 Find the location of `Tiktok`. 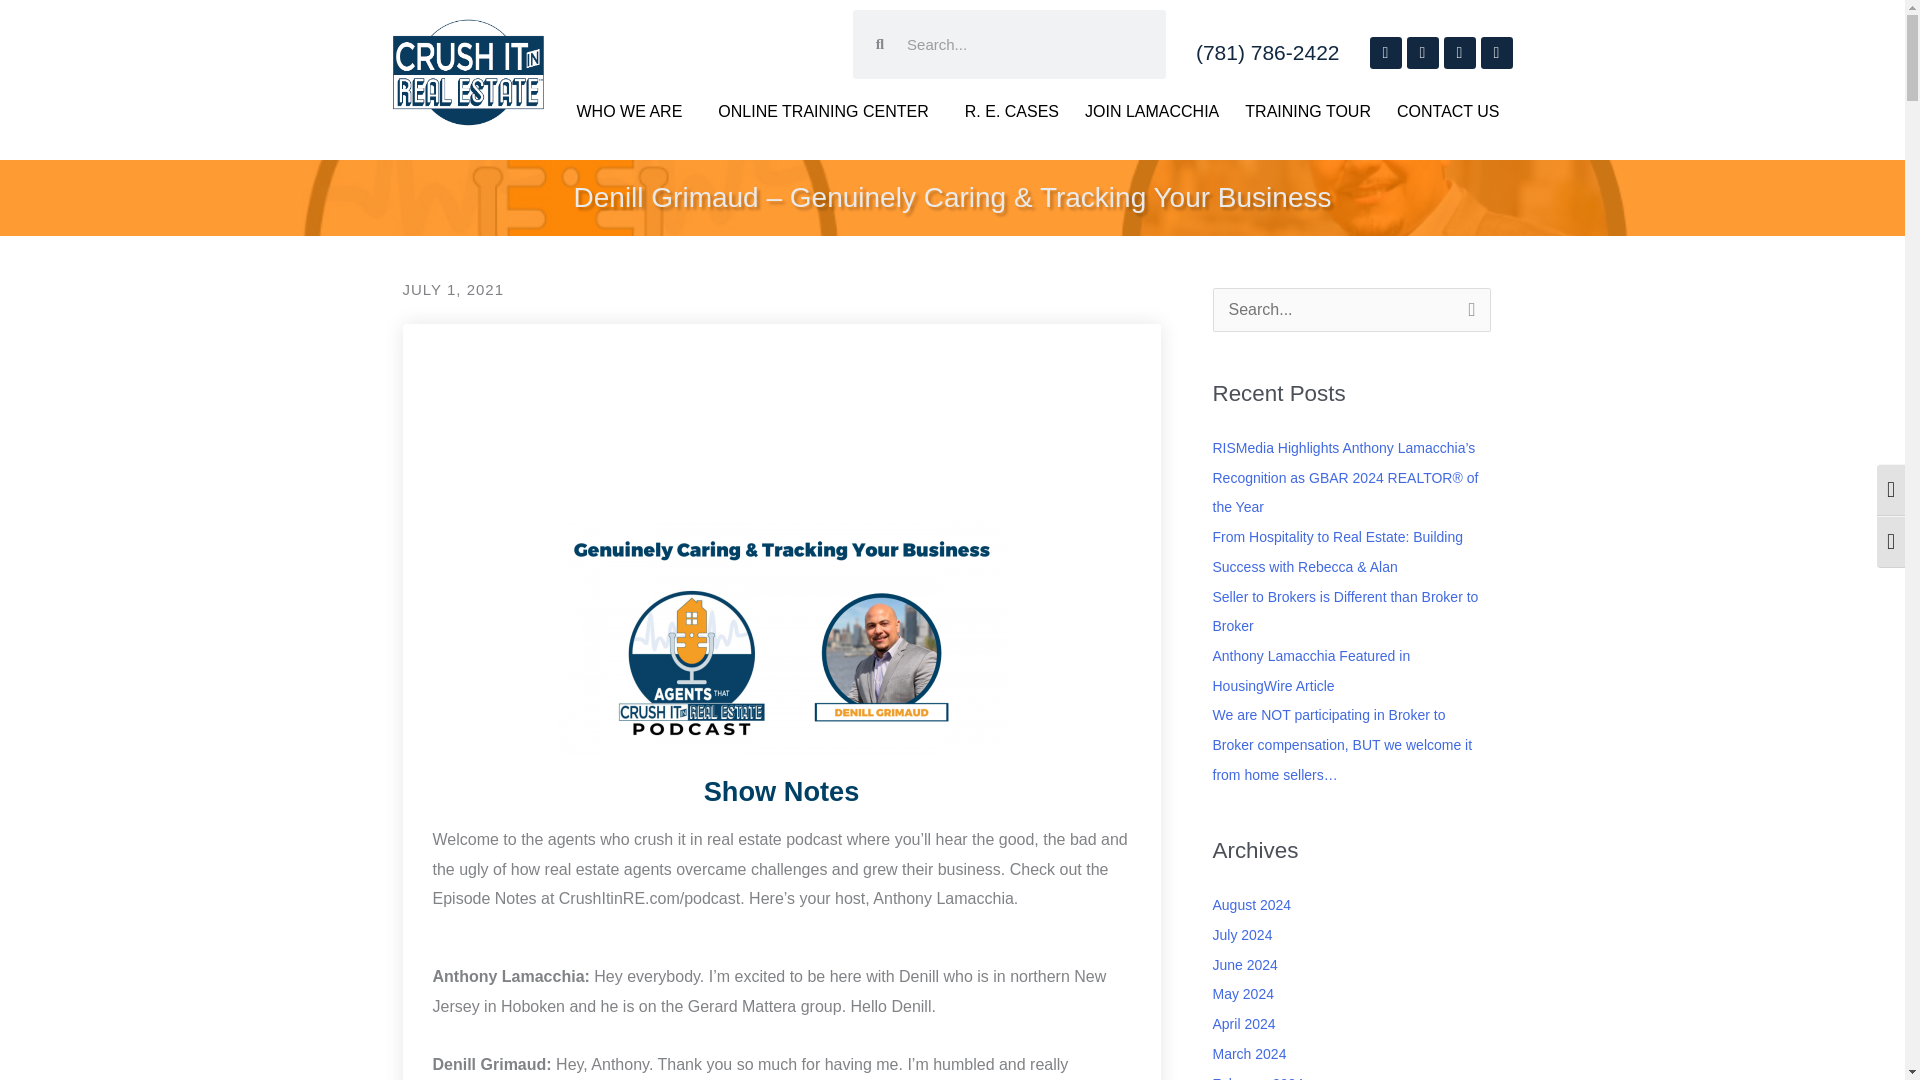

Tiktok is located at coordinates (1496, 52).